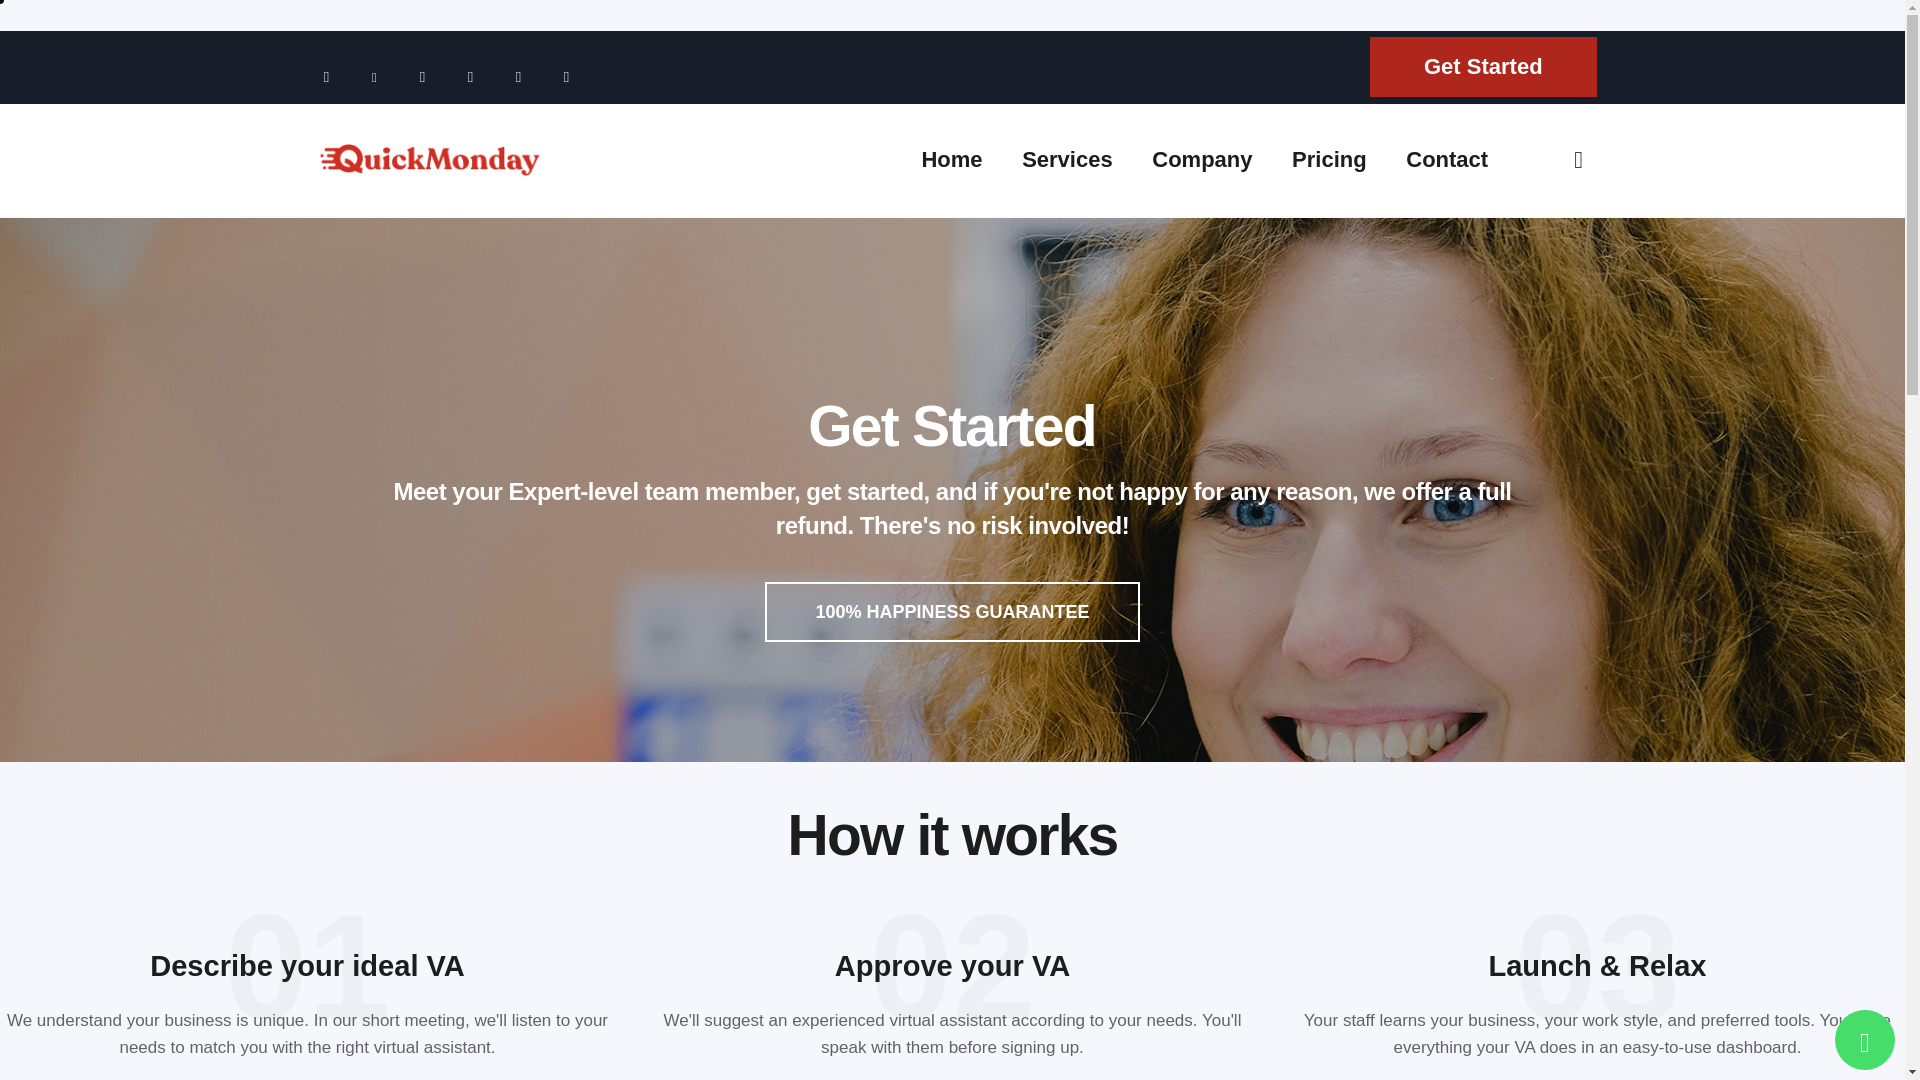 This screenshot has width=1920, height=1080. What do you see at coordinates (1446, 160) in the screenshot?
I see `Contact` at bounding box center [1446, 160].